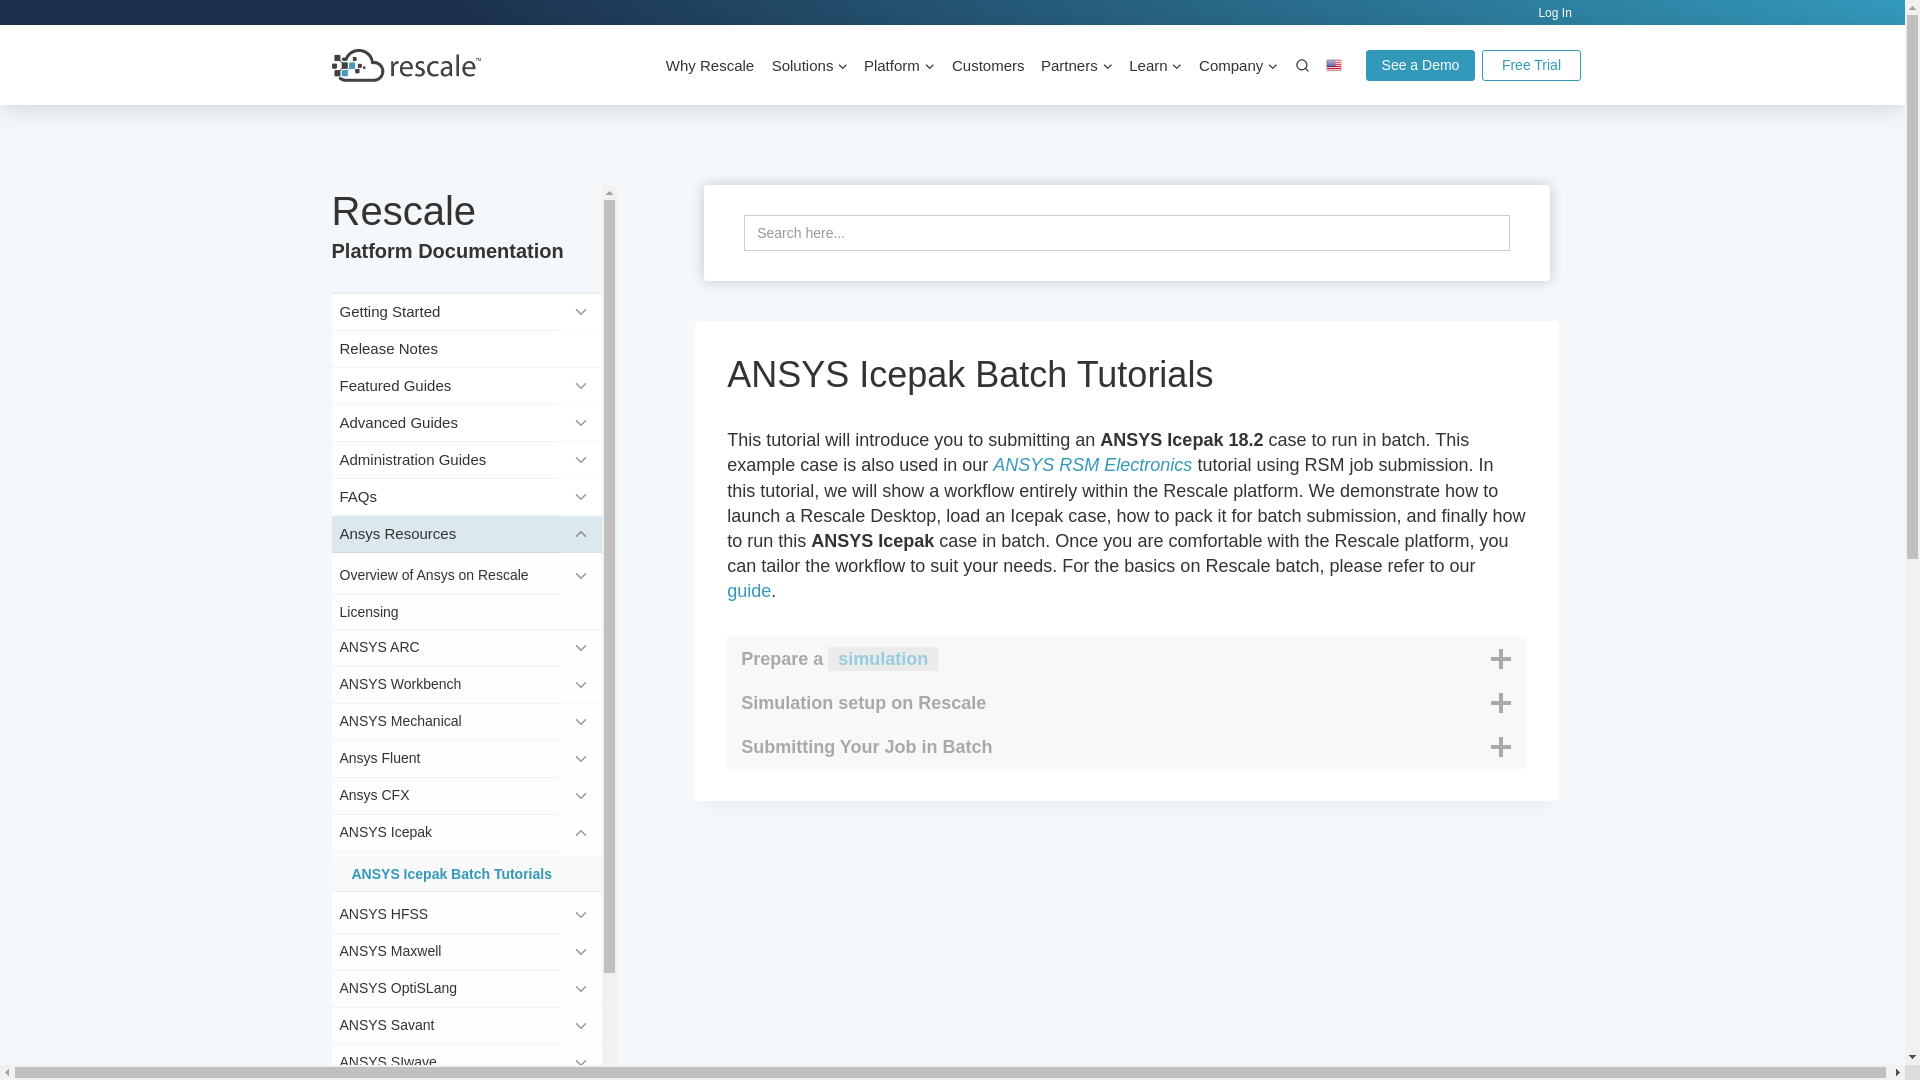  I want to click on English, so click(1341, 64).